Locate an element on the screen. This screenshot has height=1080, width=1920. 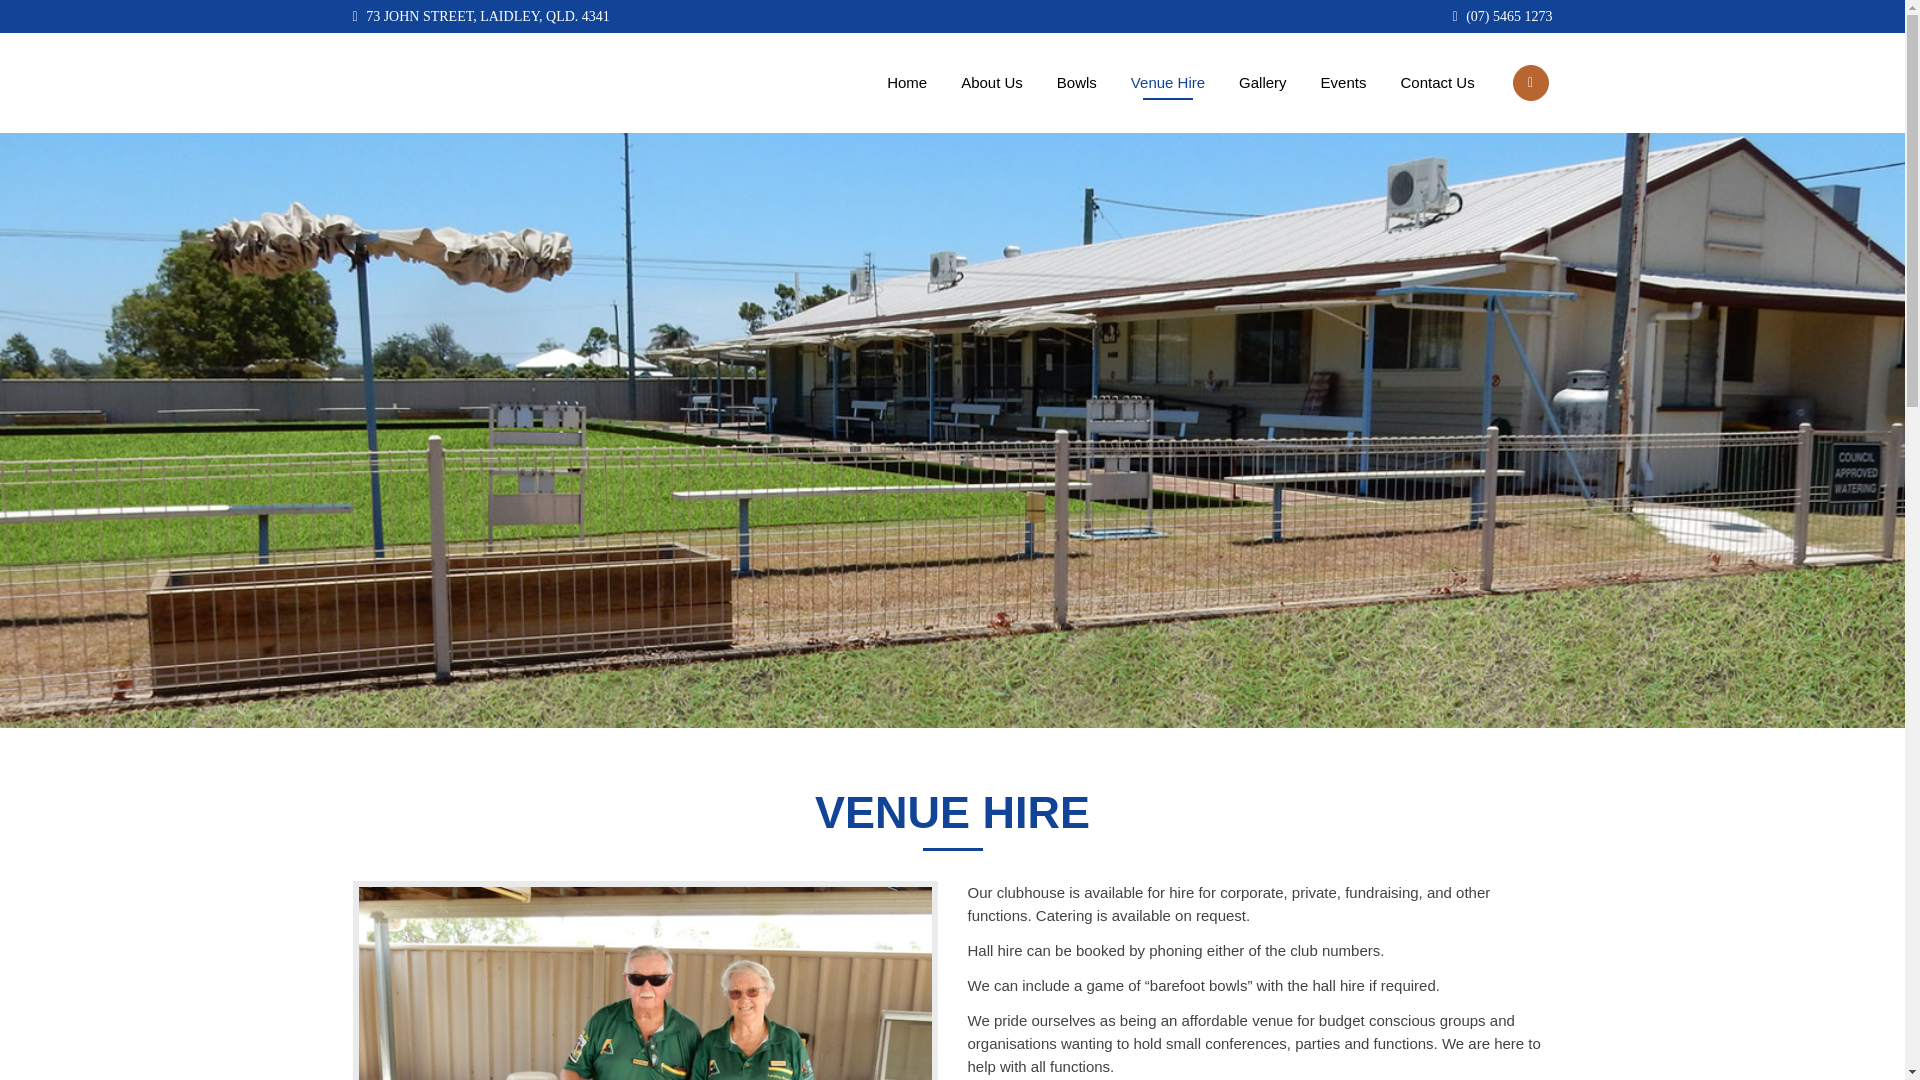
Contact Us is located at coordinates (1436, 82).